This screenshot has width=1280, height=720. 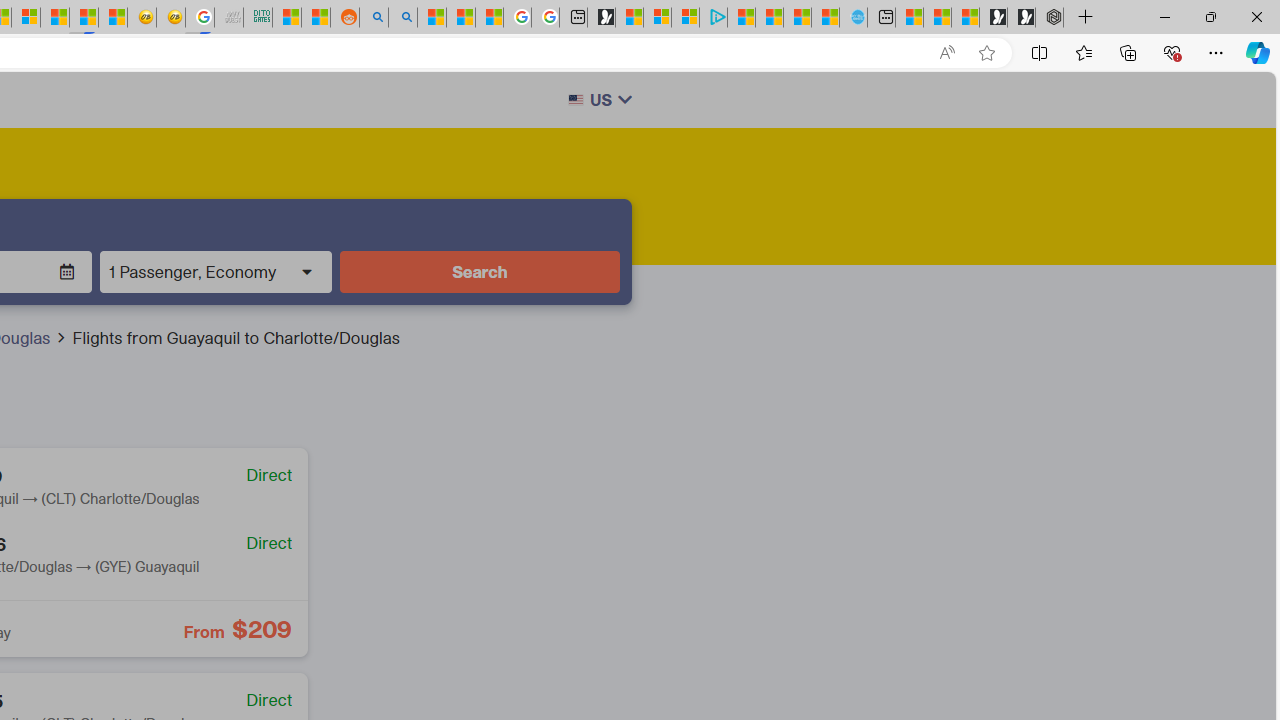 What do you see at coordinates (575, 100) in the screenshot?
I see `Class: w-full h-auto rounded-sm border border-gray-200` at bounding box center [575, 100].